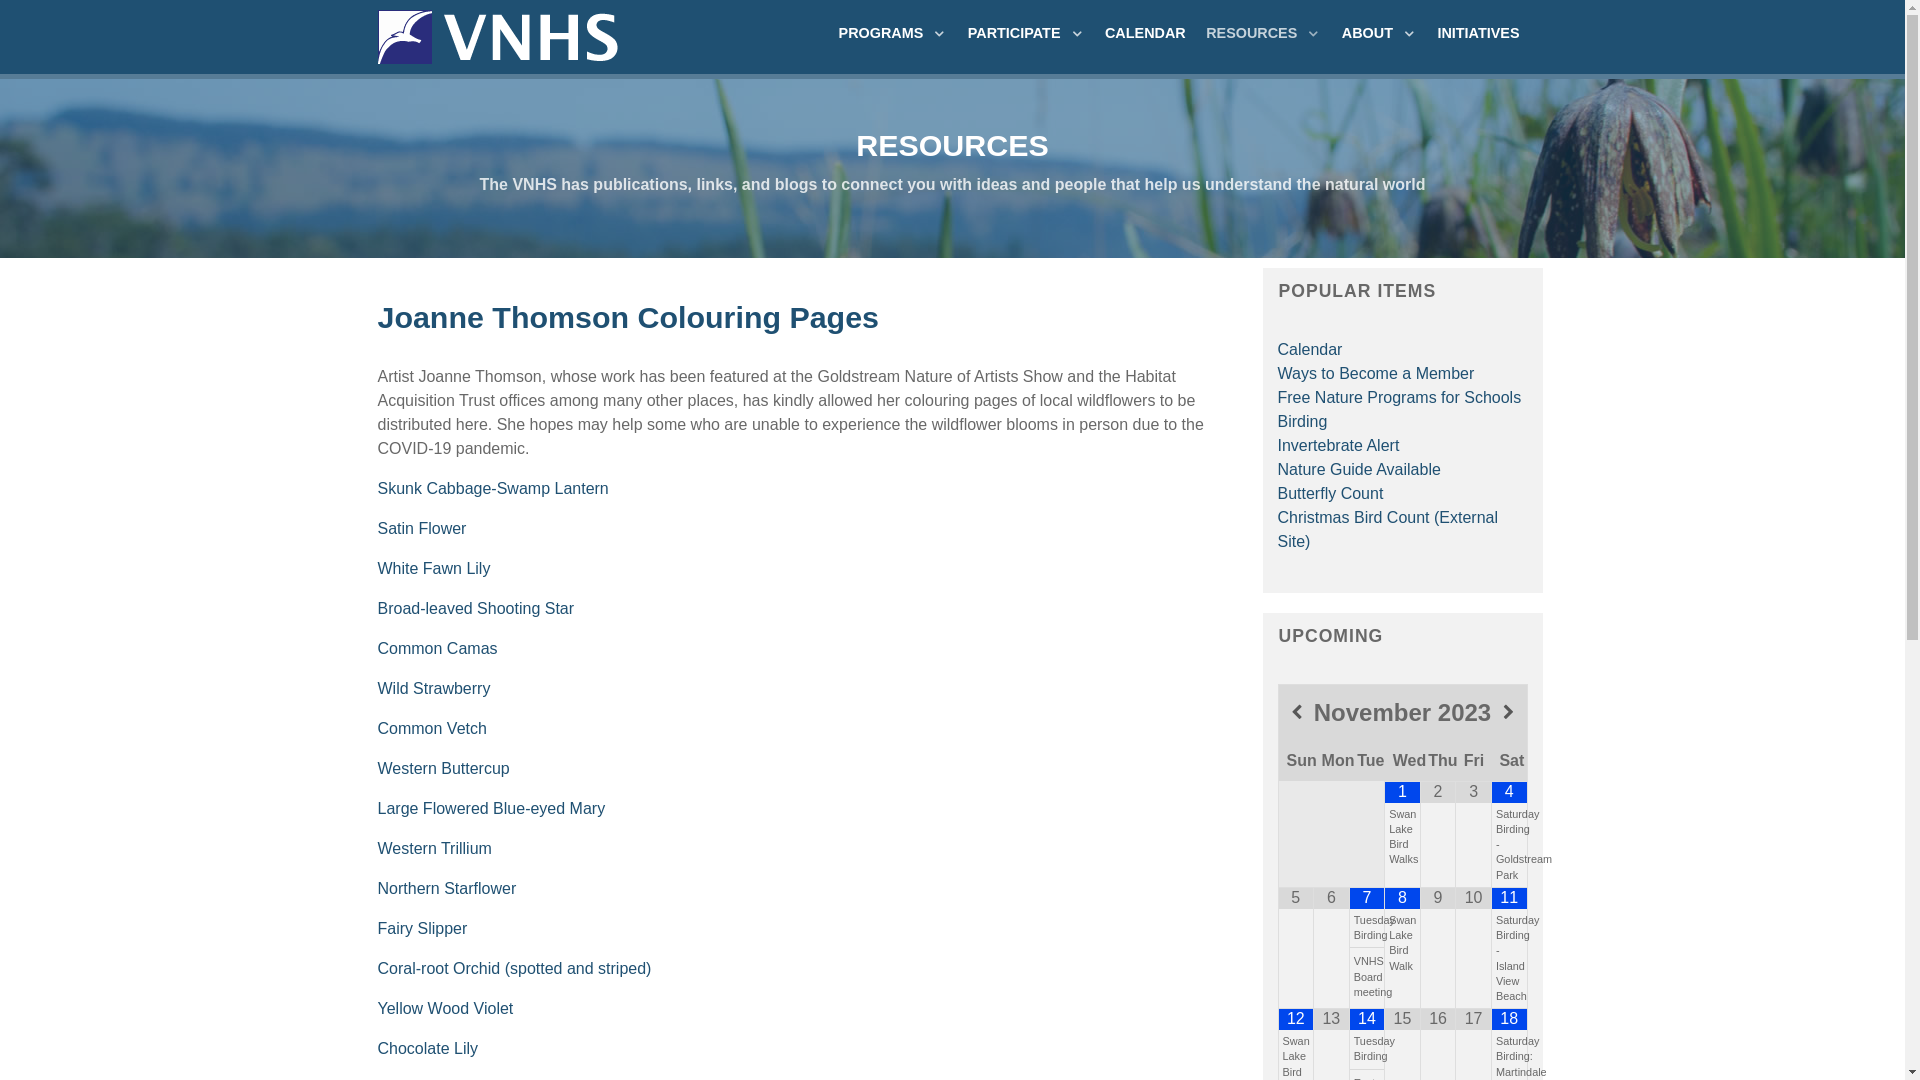 The width and height of the screenshot is (1920, 1080). I want to click on Isotope., so click(500, 34).